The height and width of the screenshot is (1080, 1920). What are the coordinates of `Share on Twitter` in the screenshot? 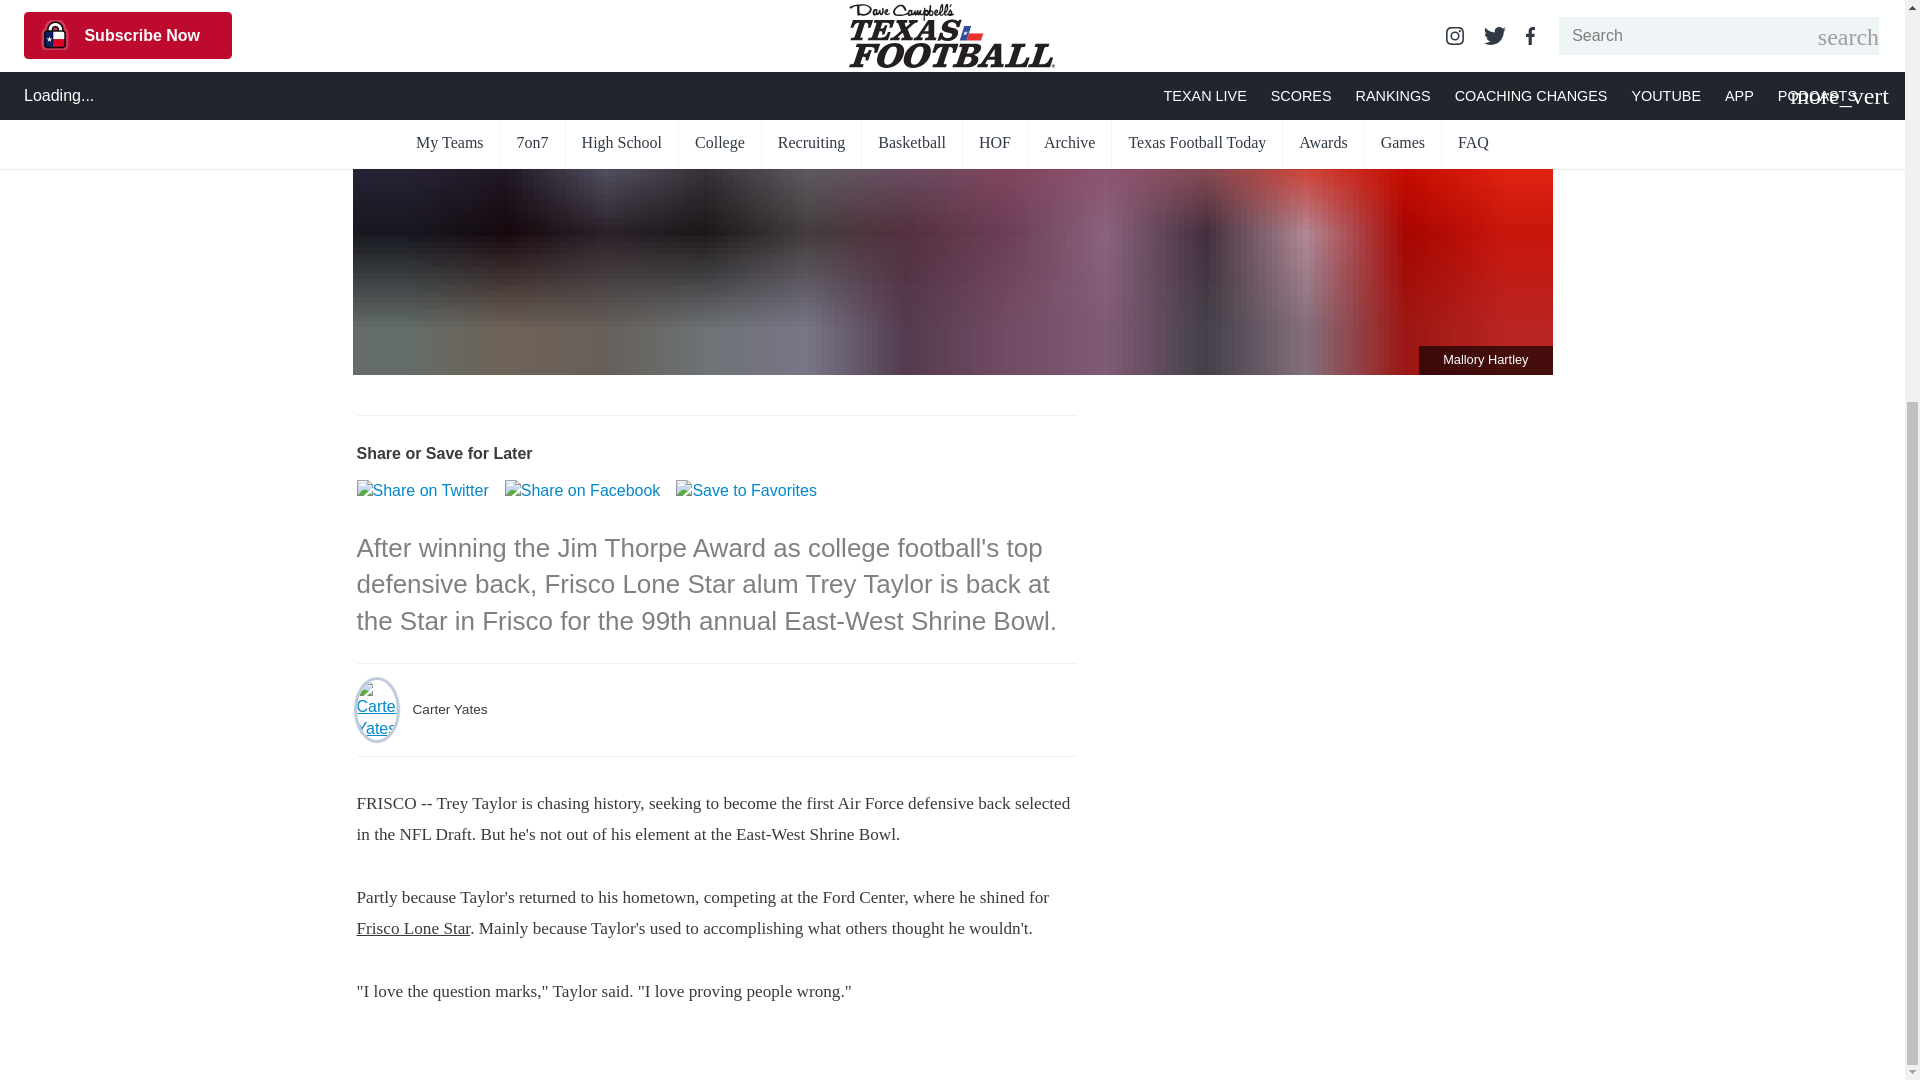 It's located at (421, 490).